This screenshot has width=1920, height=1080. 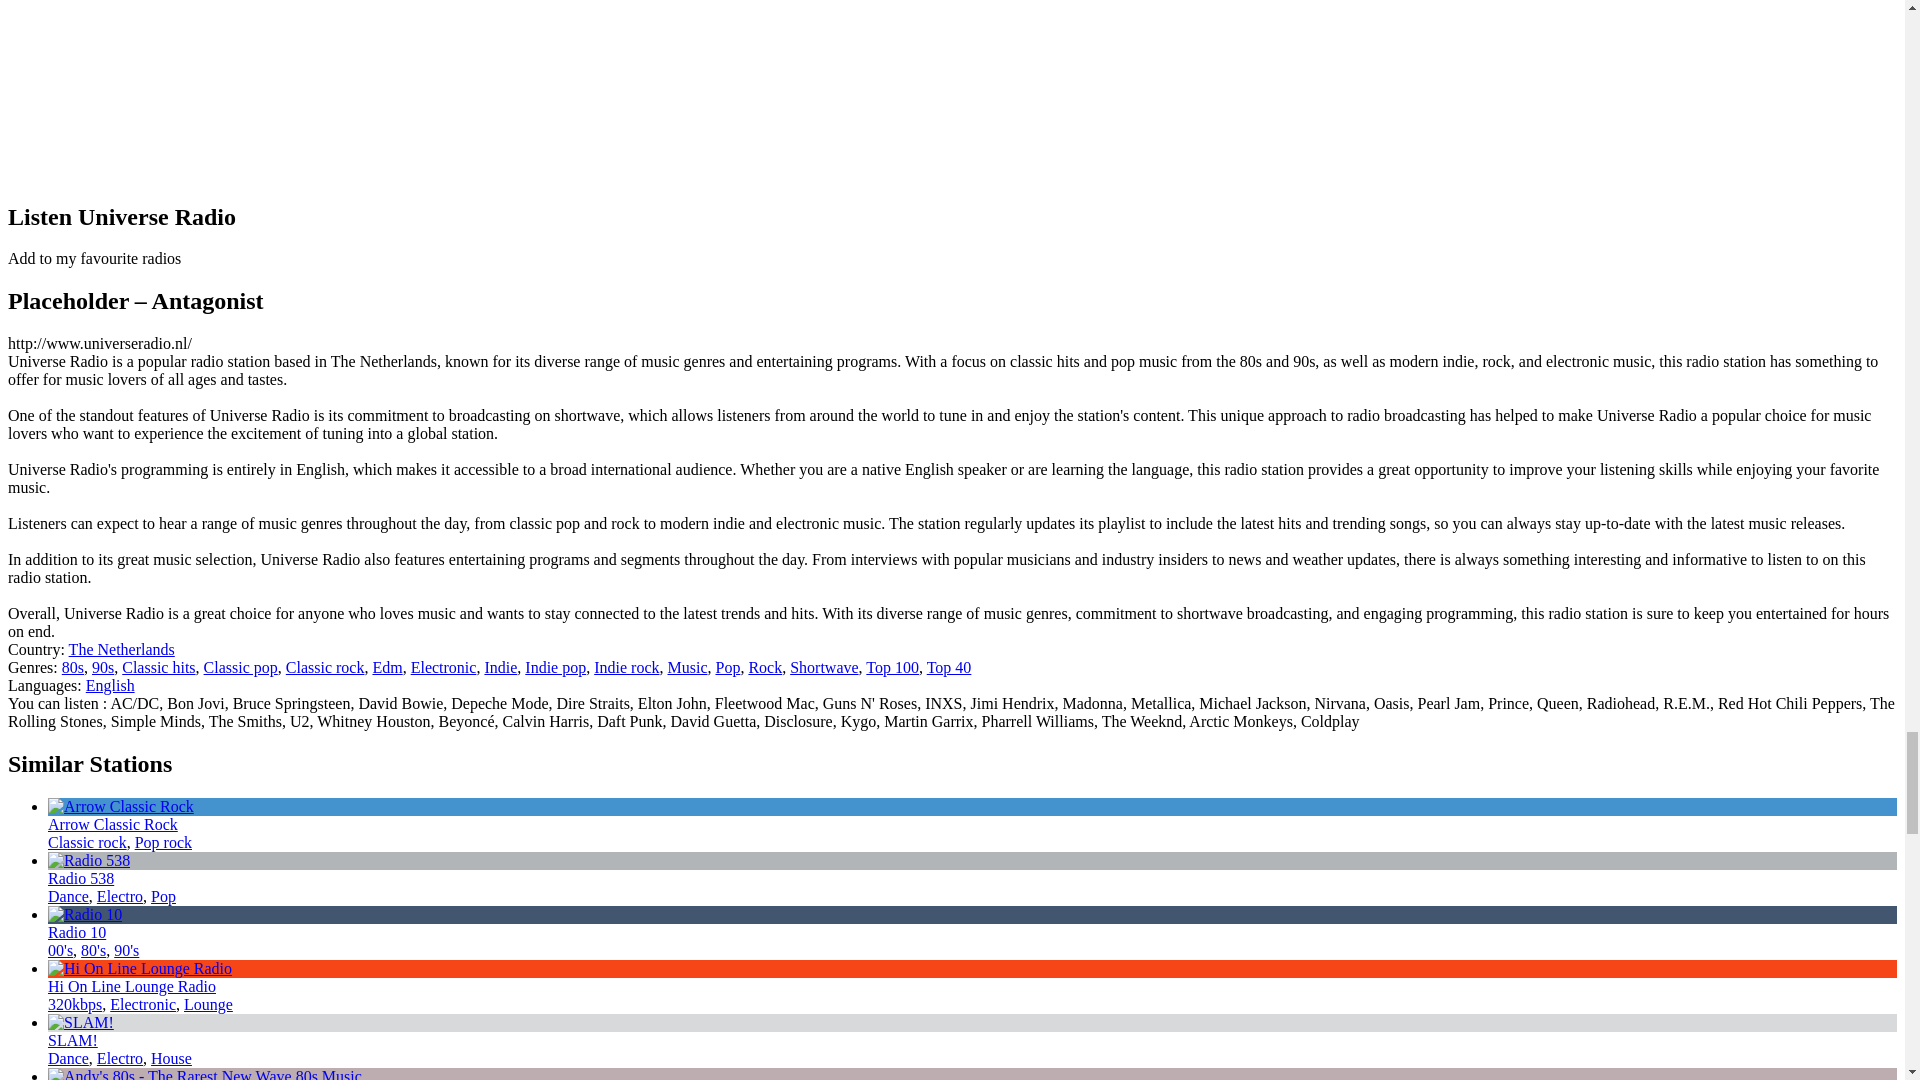 What do you see at coordinates (92, 950) in the screenshot?
I see `80's` at bounding box center [92, 950].